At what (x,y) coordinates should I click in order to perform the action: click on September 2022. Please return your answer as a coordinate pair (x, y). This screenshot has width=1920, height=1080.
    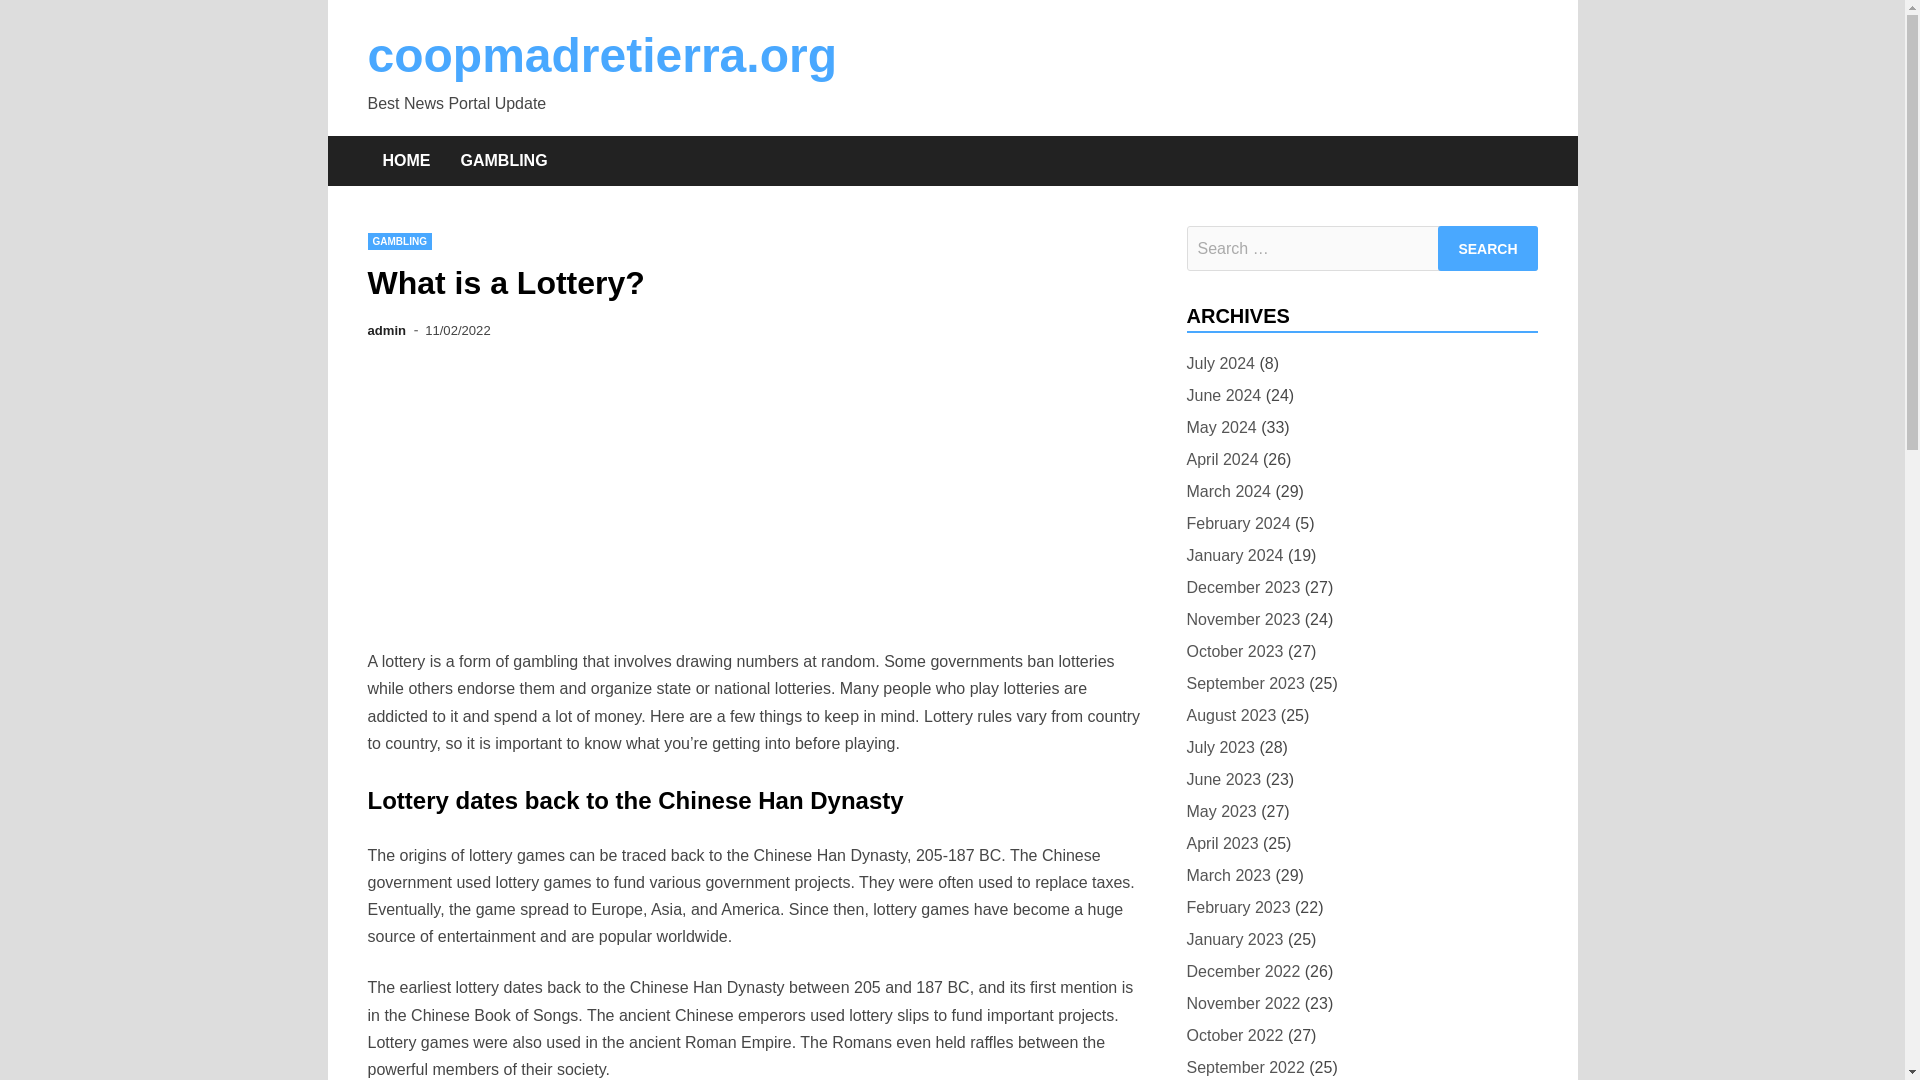
    Looking at the image, I should click on (1244, 1067).